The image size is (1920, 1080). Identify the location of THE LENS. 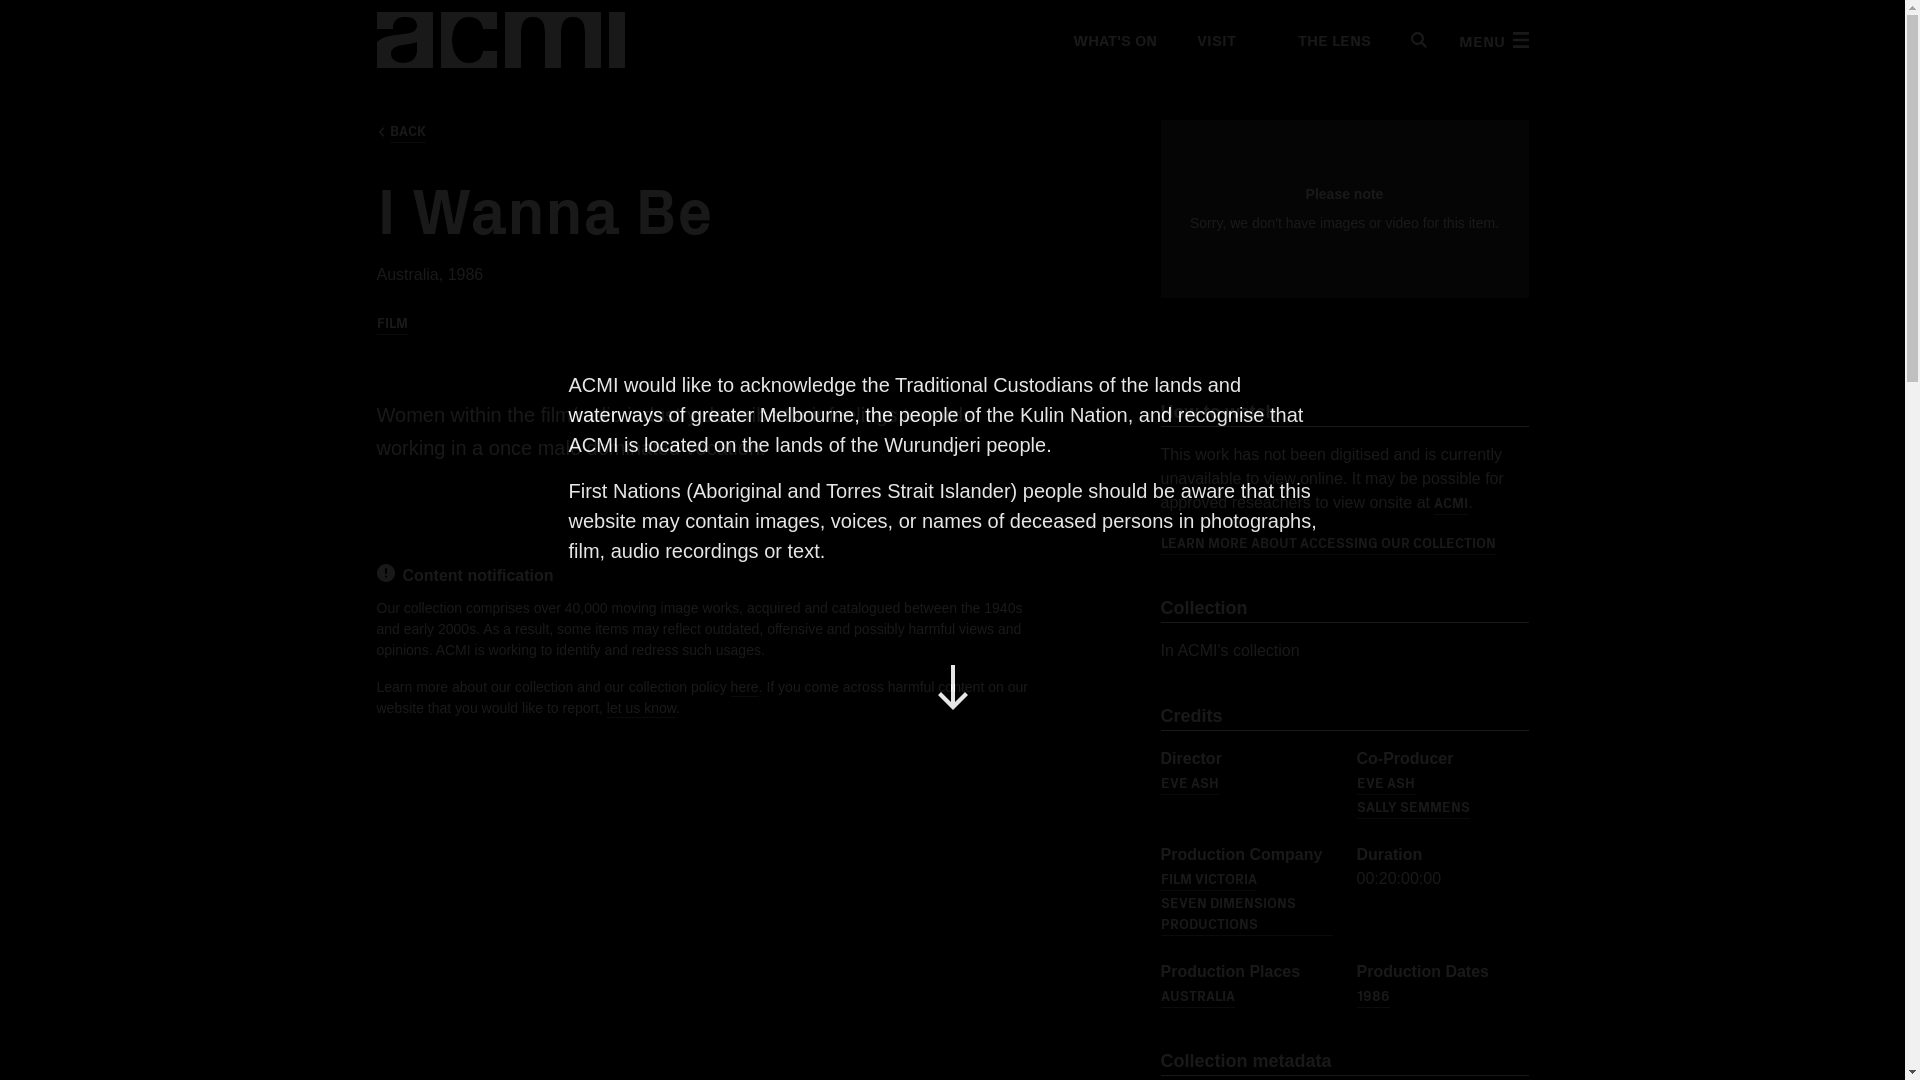
(1323, 40).